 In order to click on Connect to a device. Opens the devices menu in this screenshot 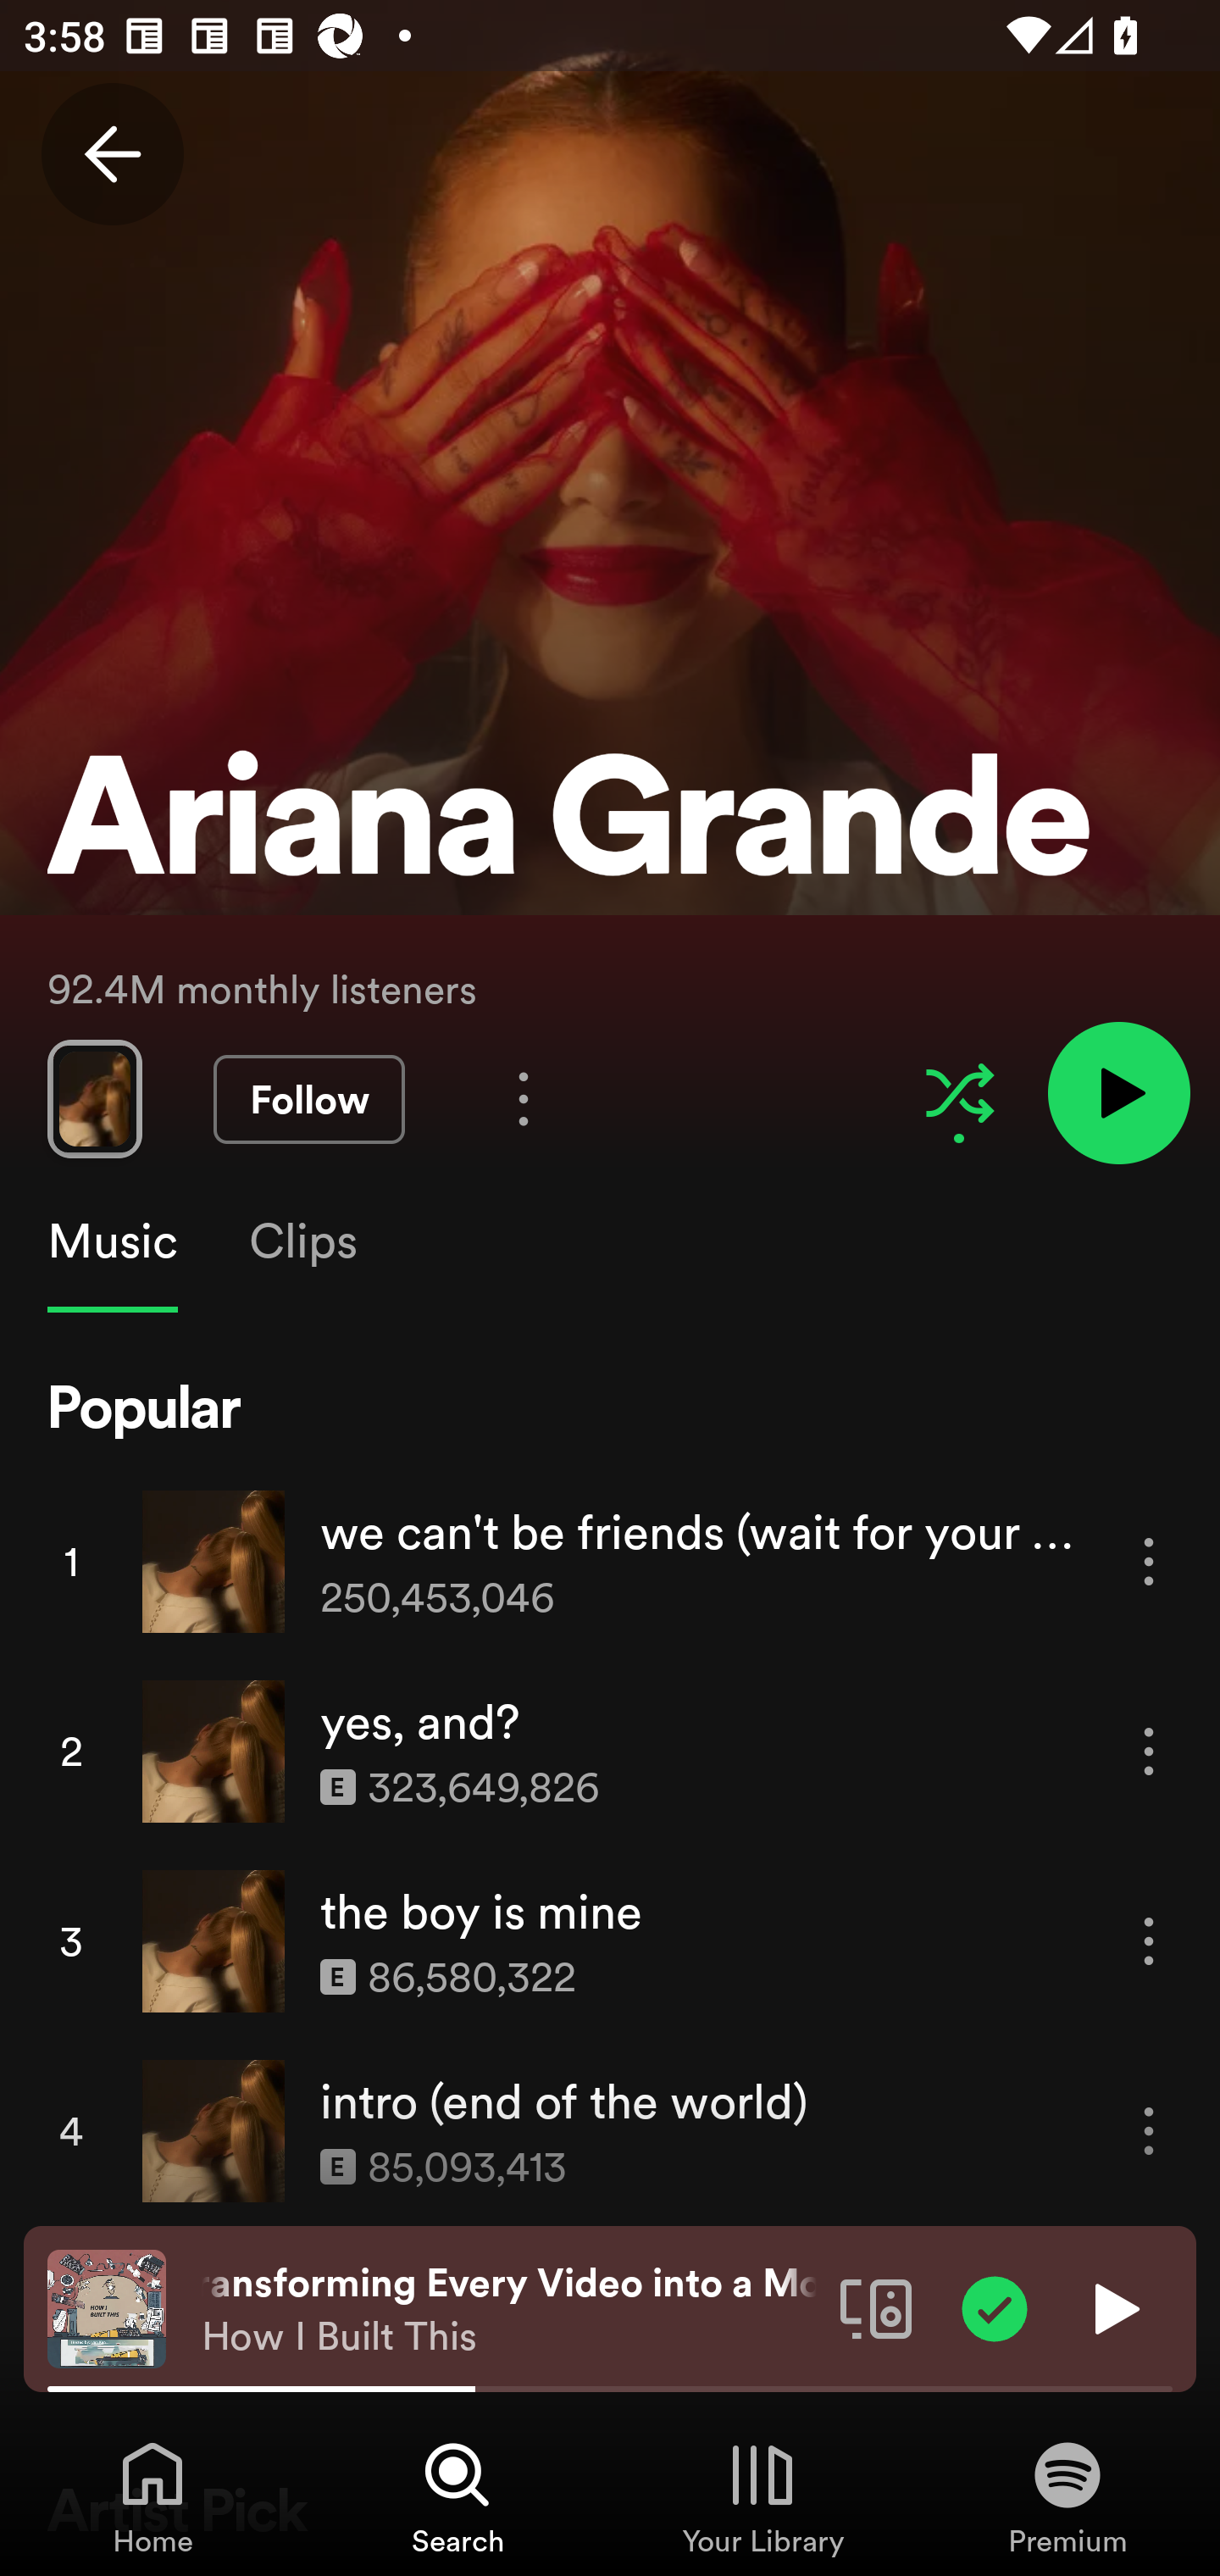, I will do `click(876, 2307)`.